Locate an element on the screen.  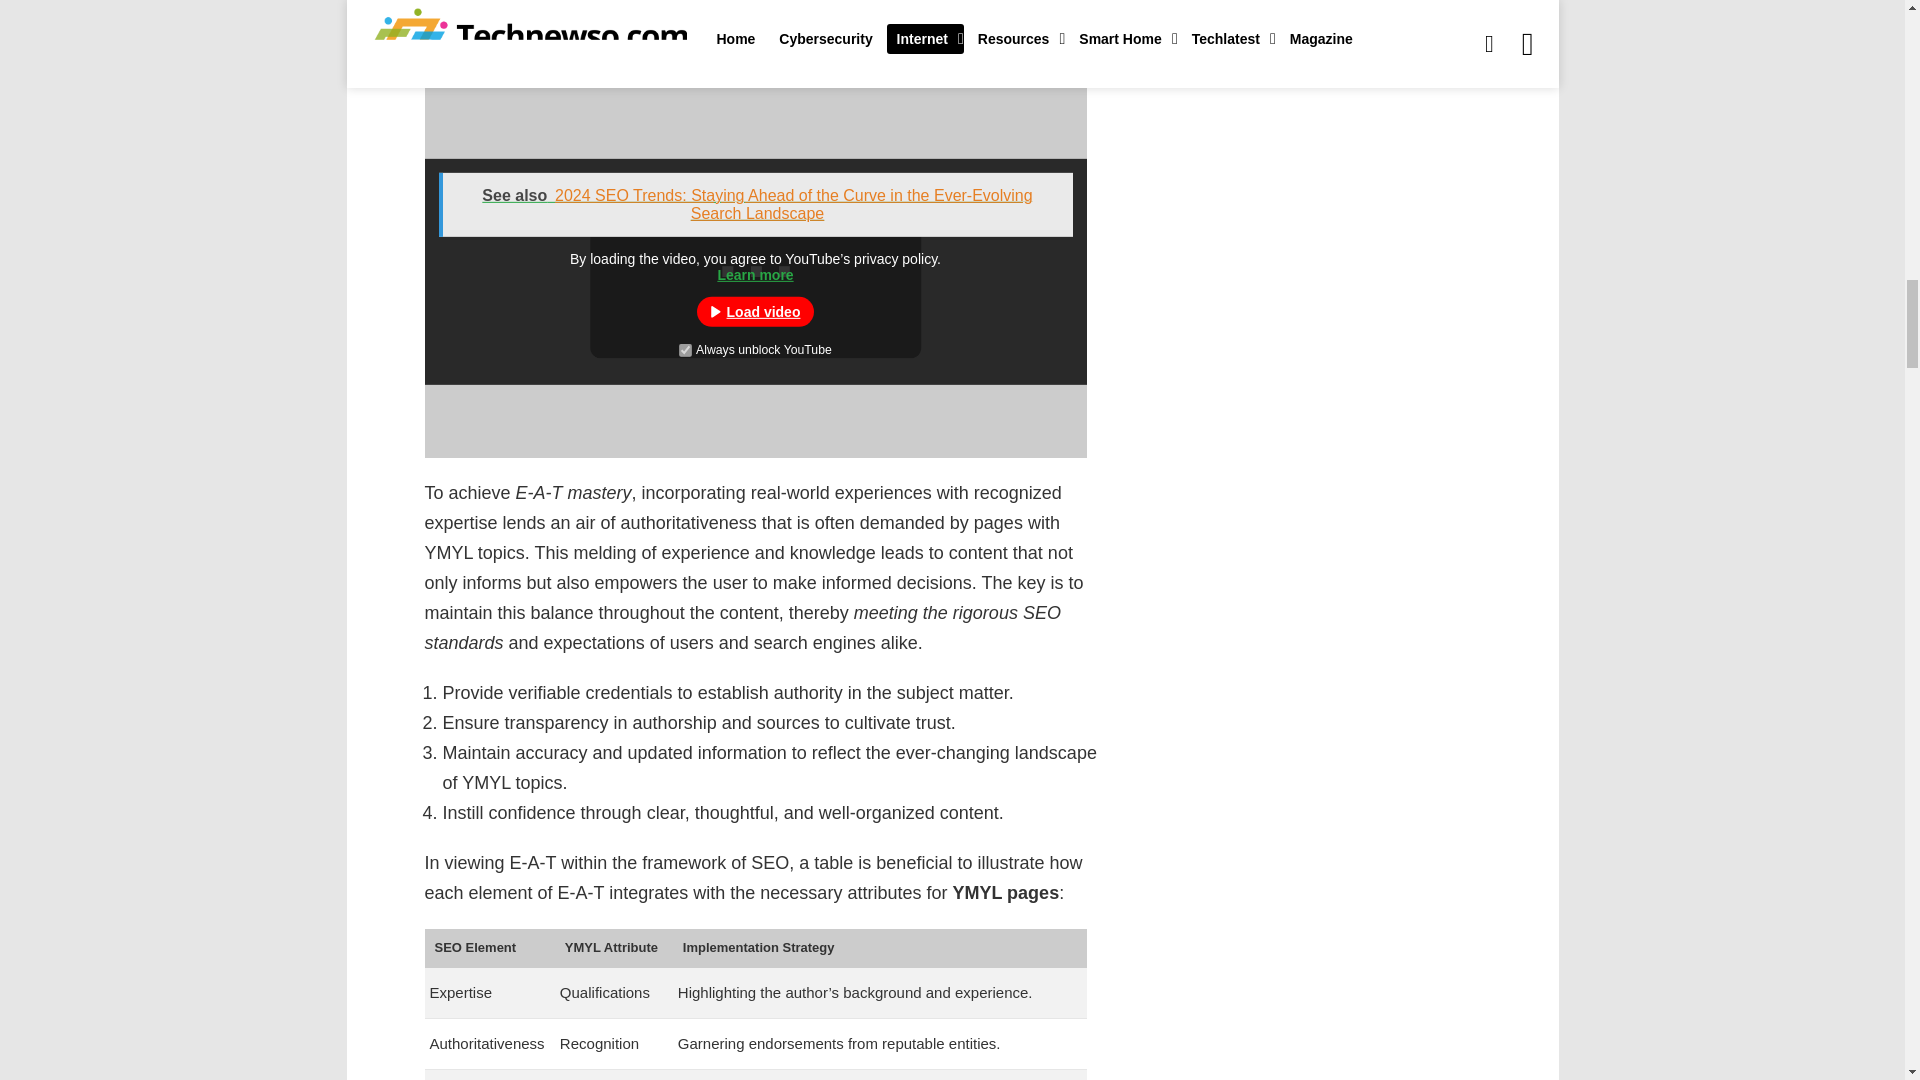
Load video is located at coordinates (755, 312).